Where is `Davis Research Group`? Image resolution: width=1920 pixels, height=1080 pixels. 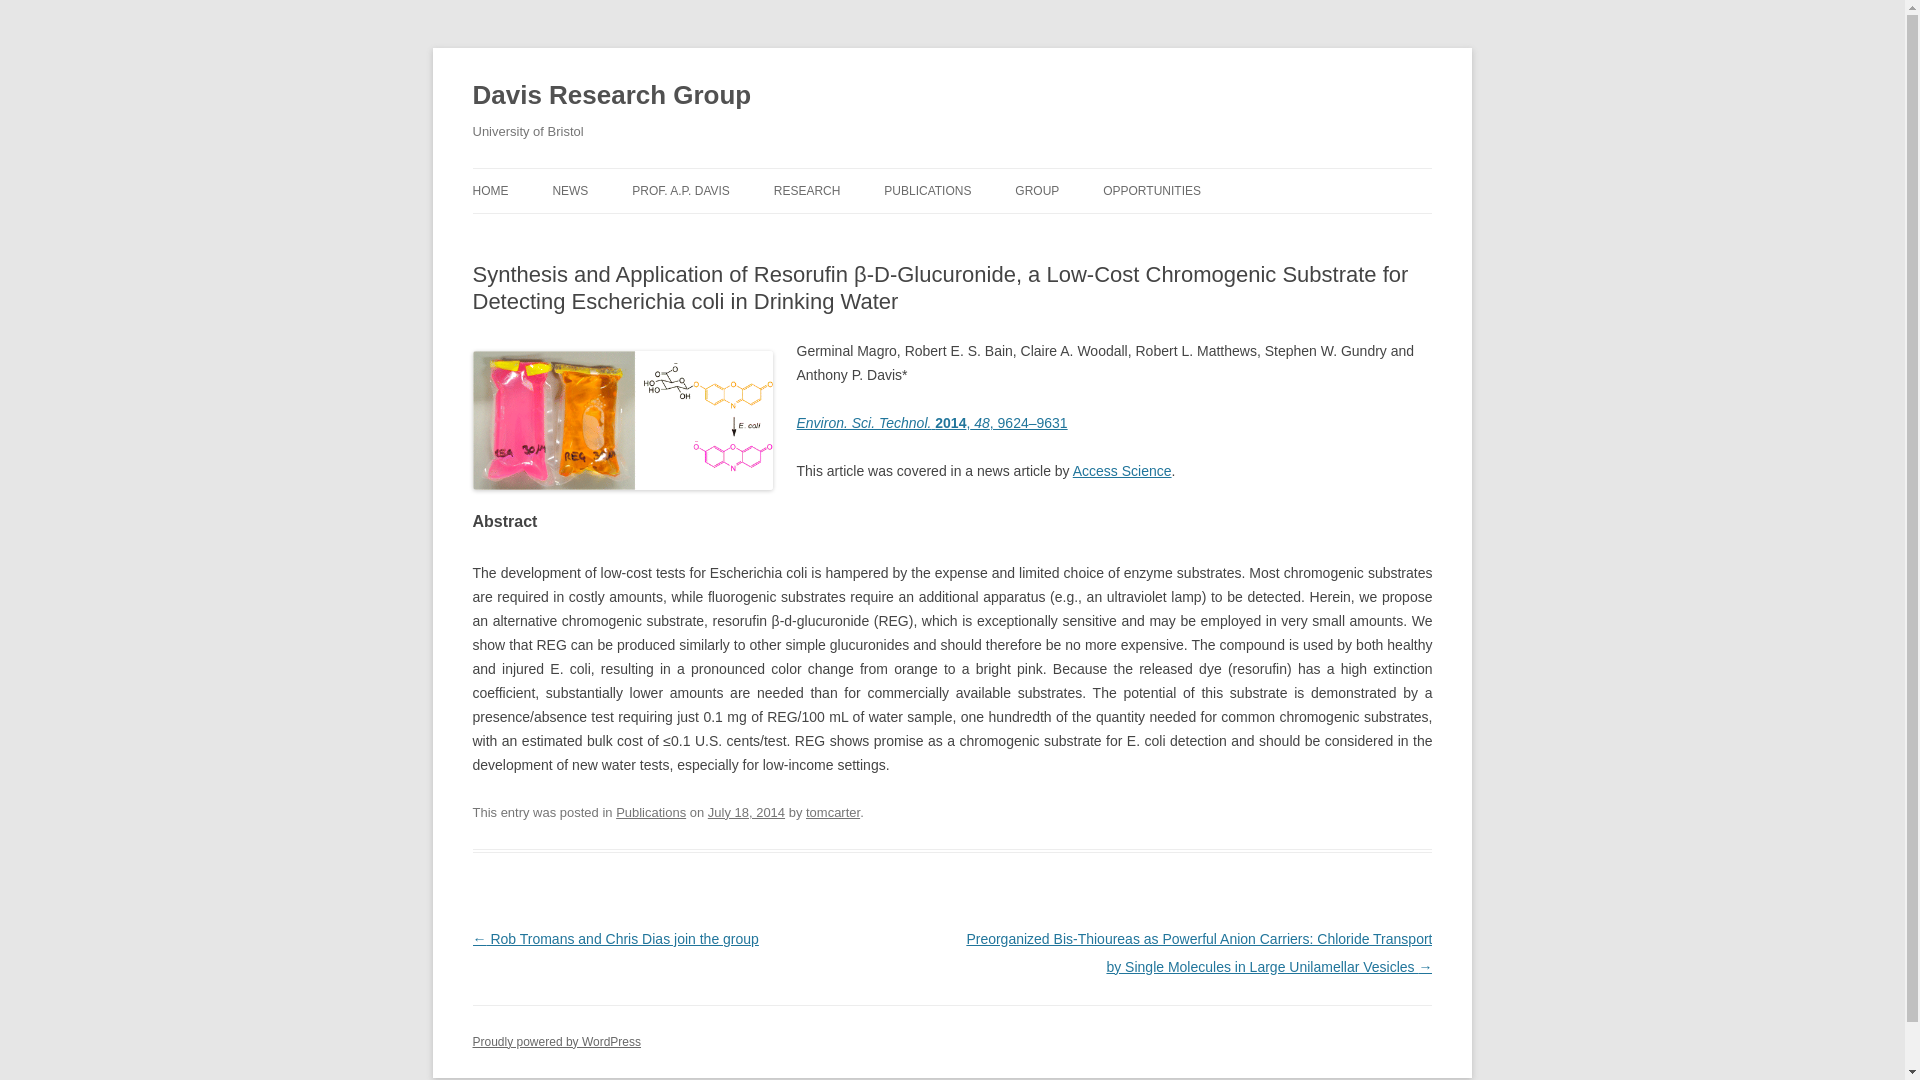 Davis Research Group is located at coordinates (611, 96).